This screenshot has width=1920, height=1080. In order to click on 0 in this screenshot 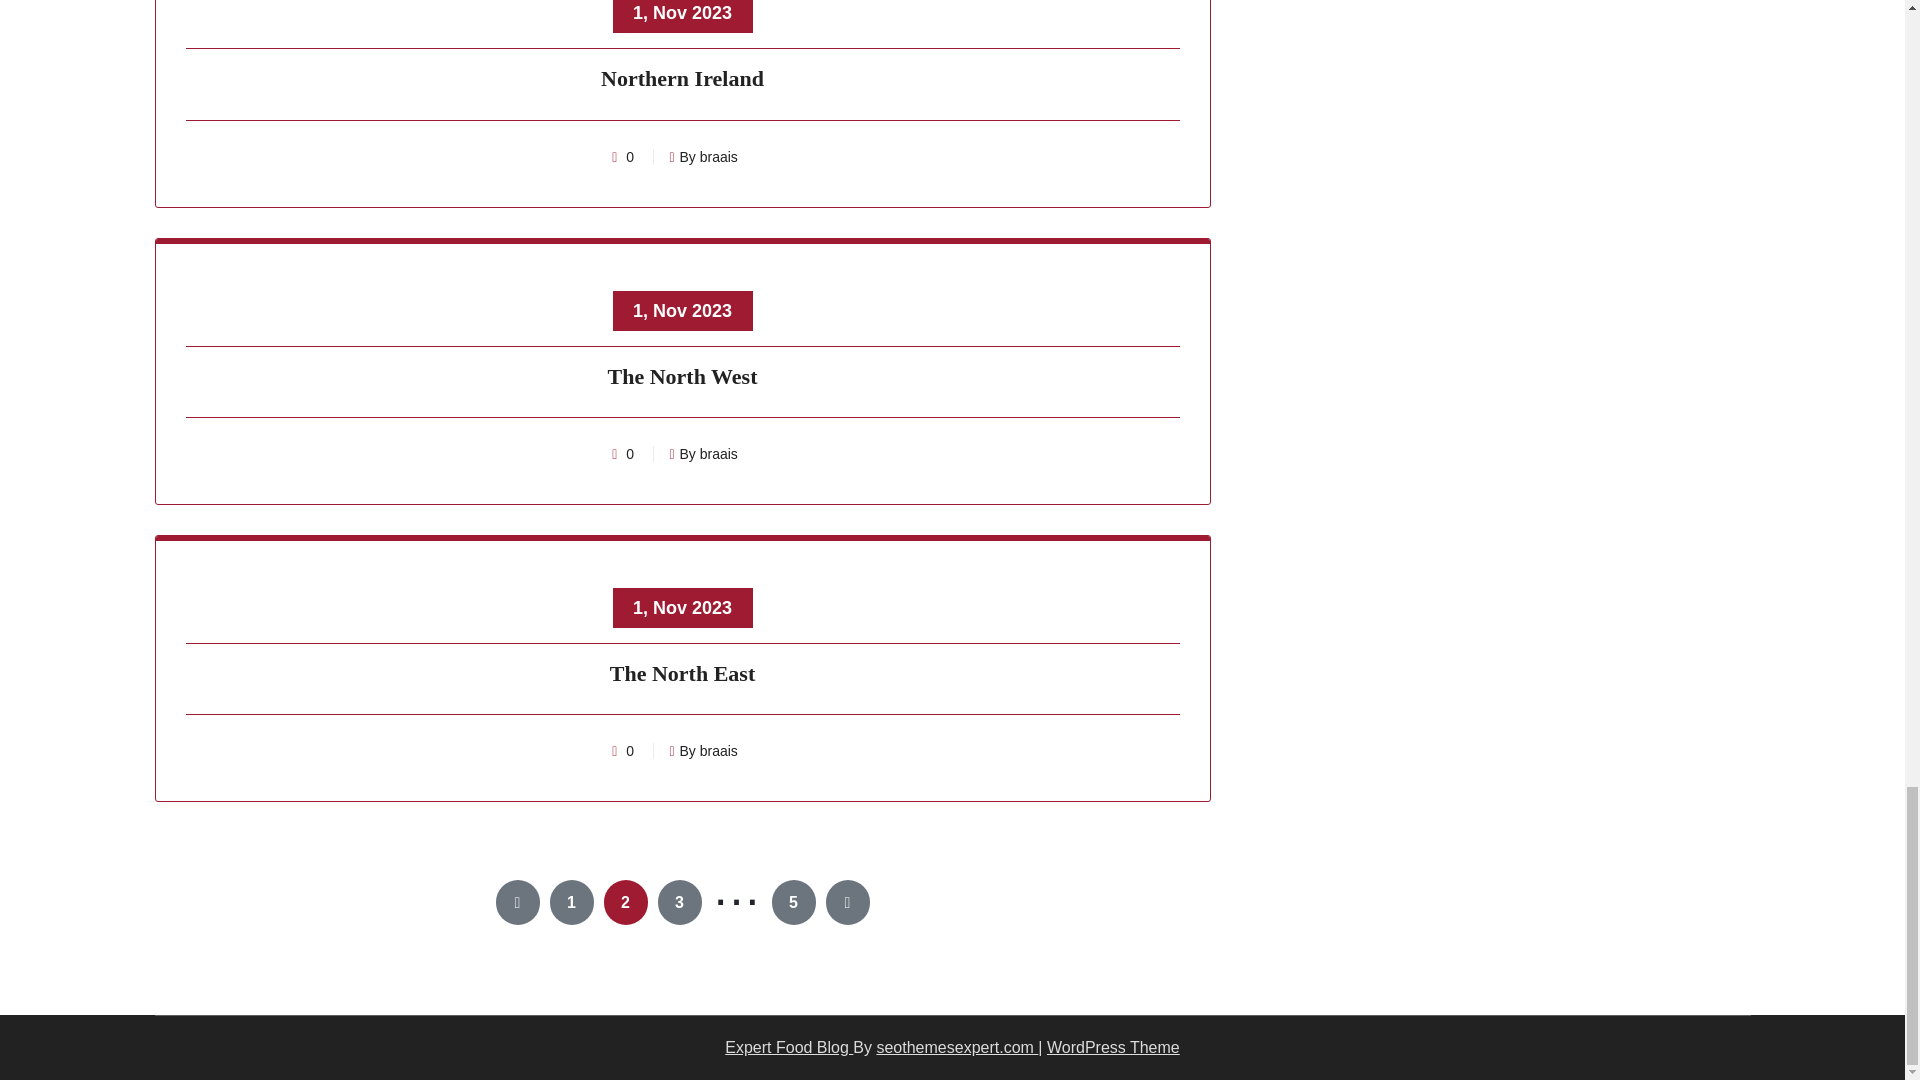, I will do `click(630, 454)`.